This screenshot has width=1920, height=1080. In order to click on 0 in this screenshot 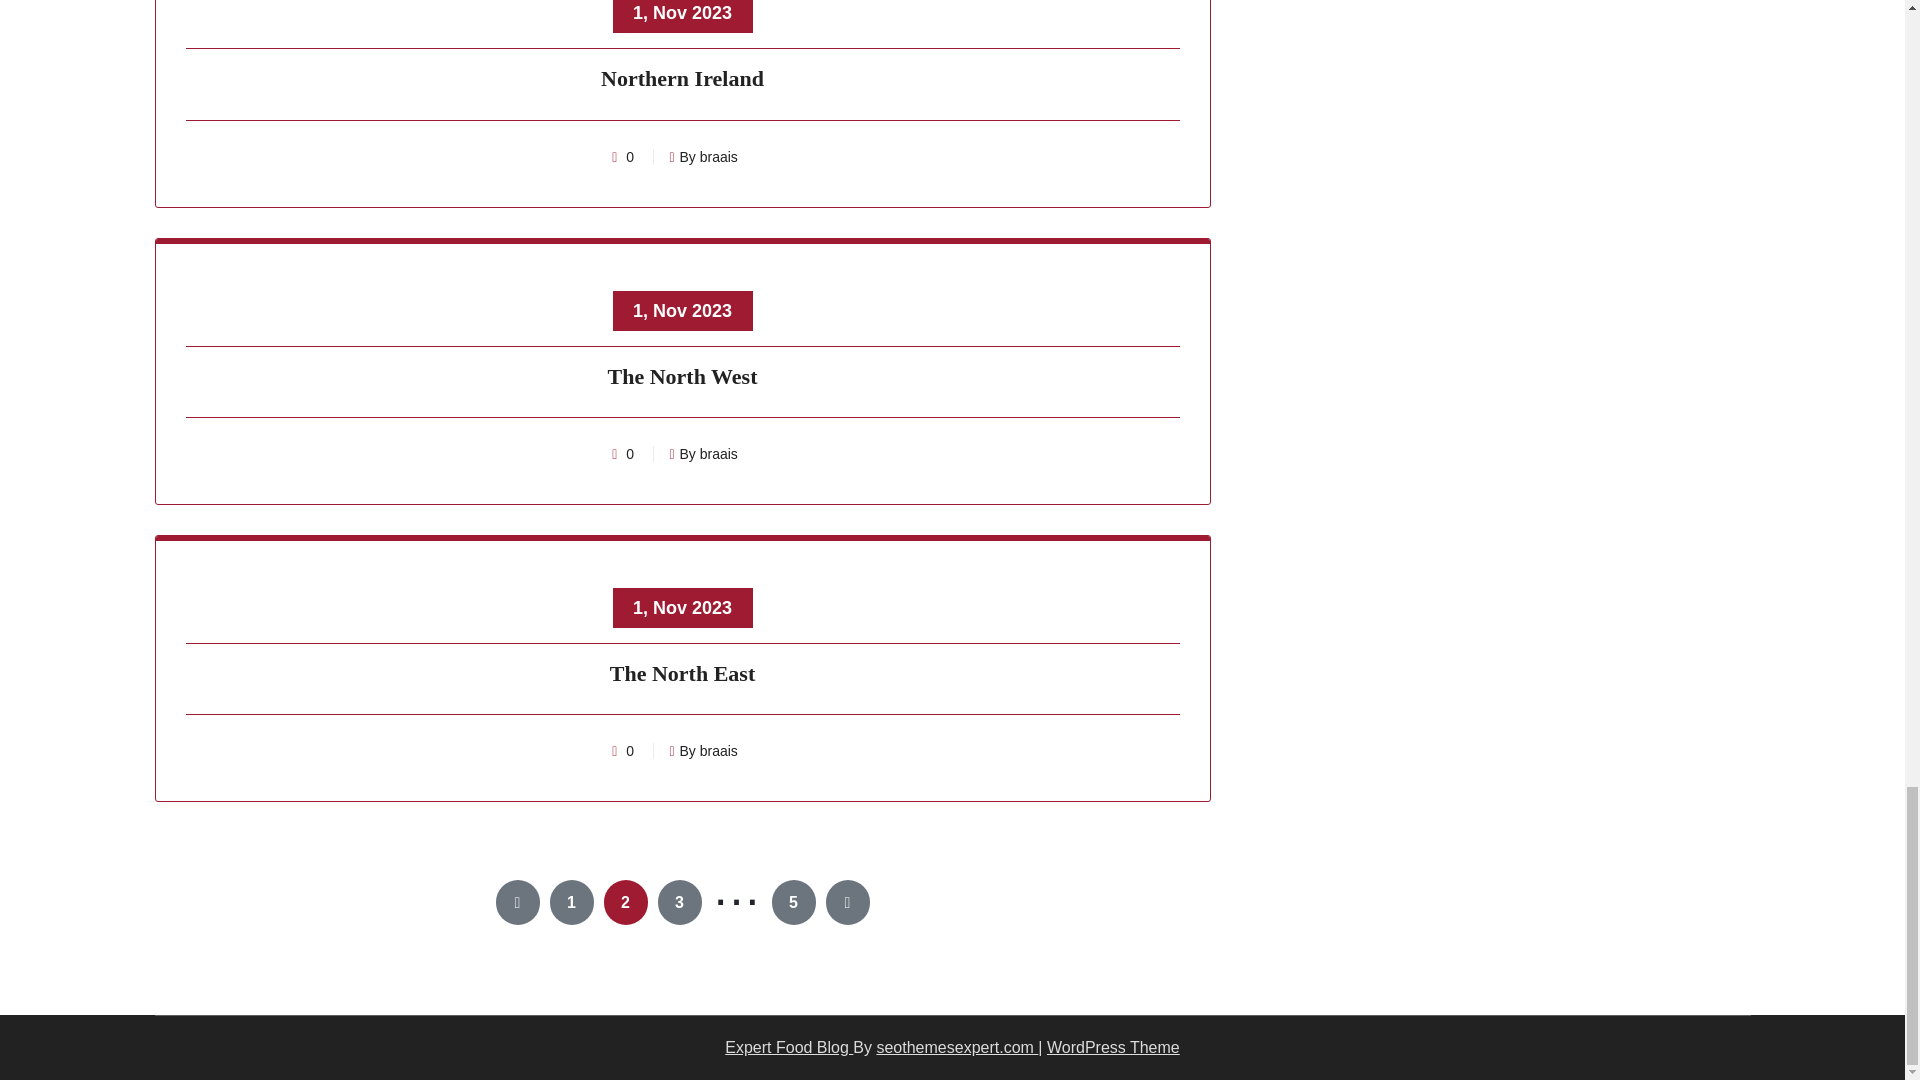, I will do `click(630, 454)`.